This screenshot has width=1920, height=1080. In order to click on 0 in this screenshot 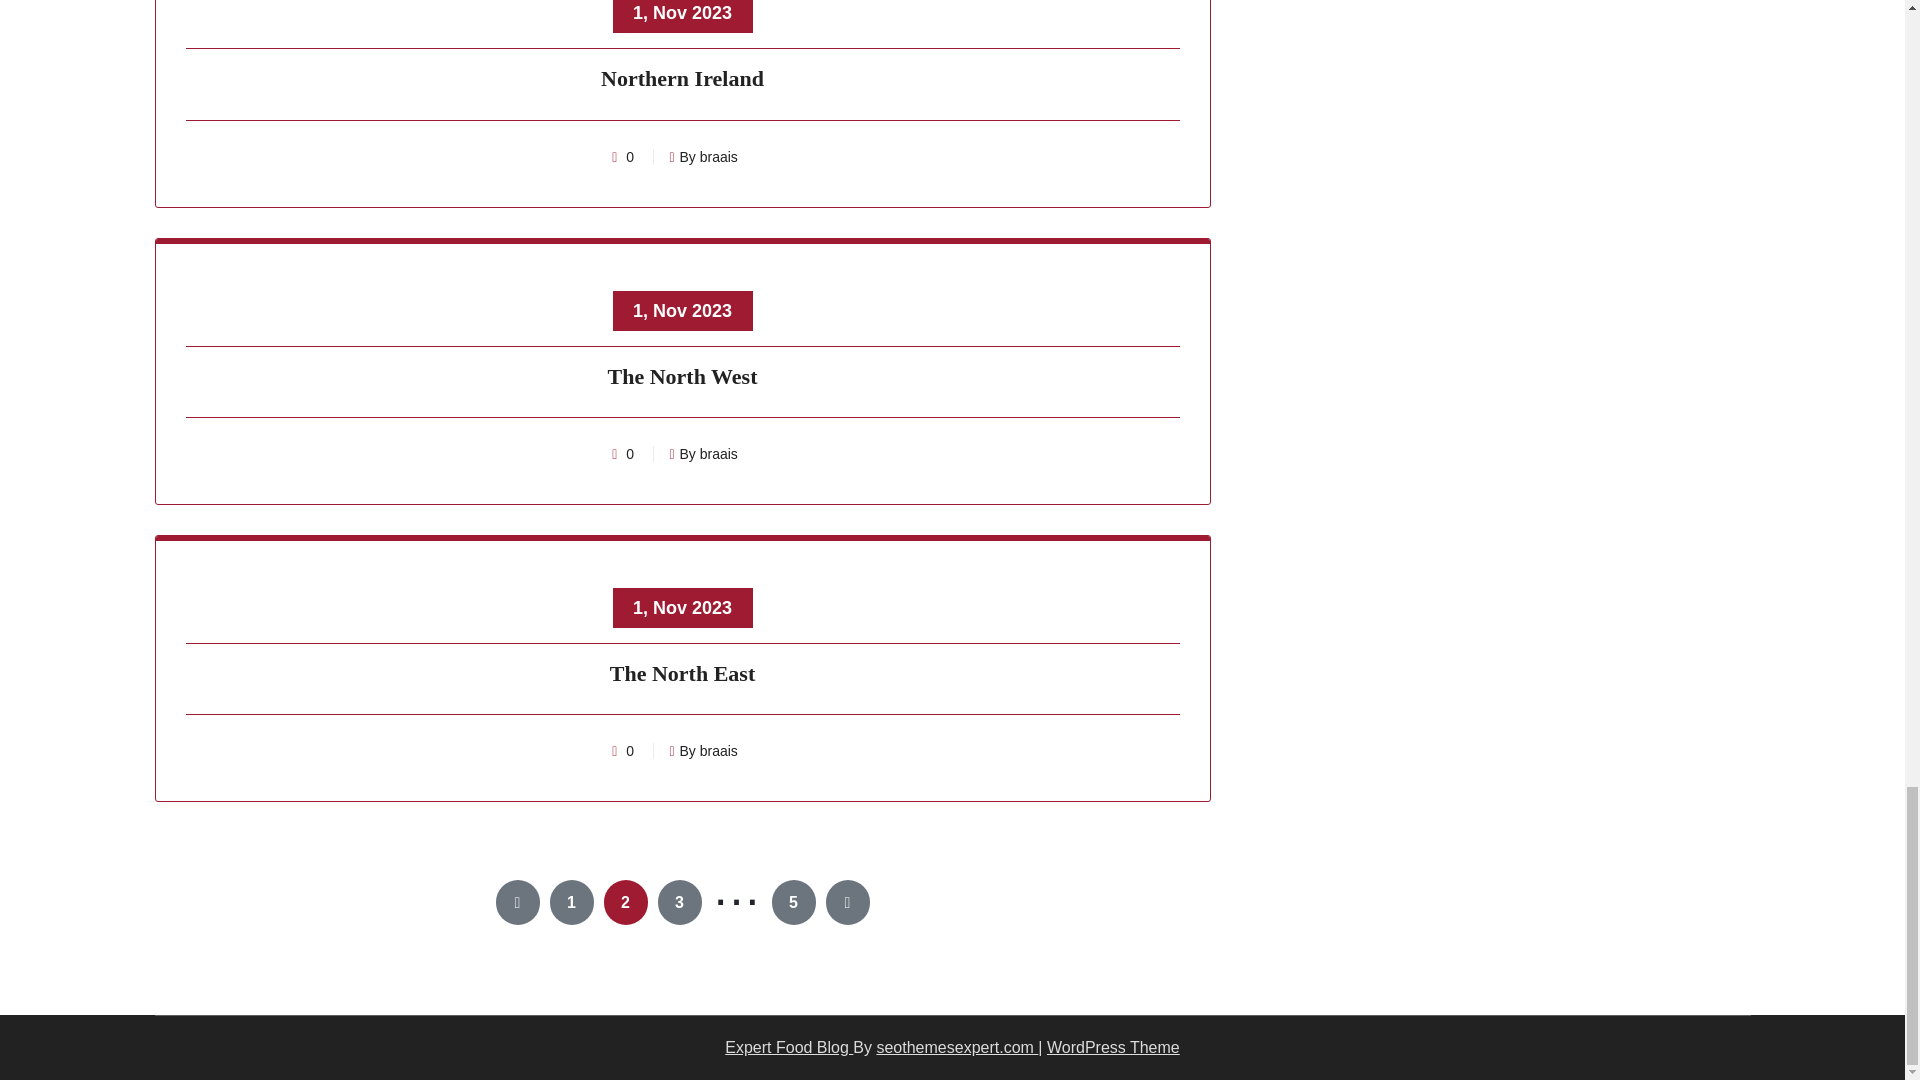, I will do `click(630, 454)`.